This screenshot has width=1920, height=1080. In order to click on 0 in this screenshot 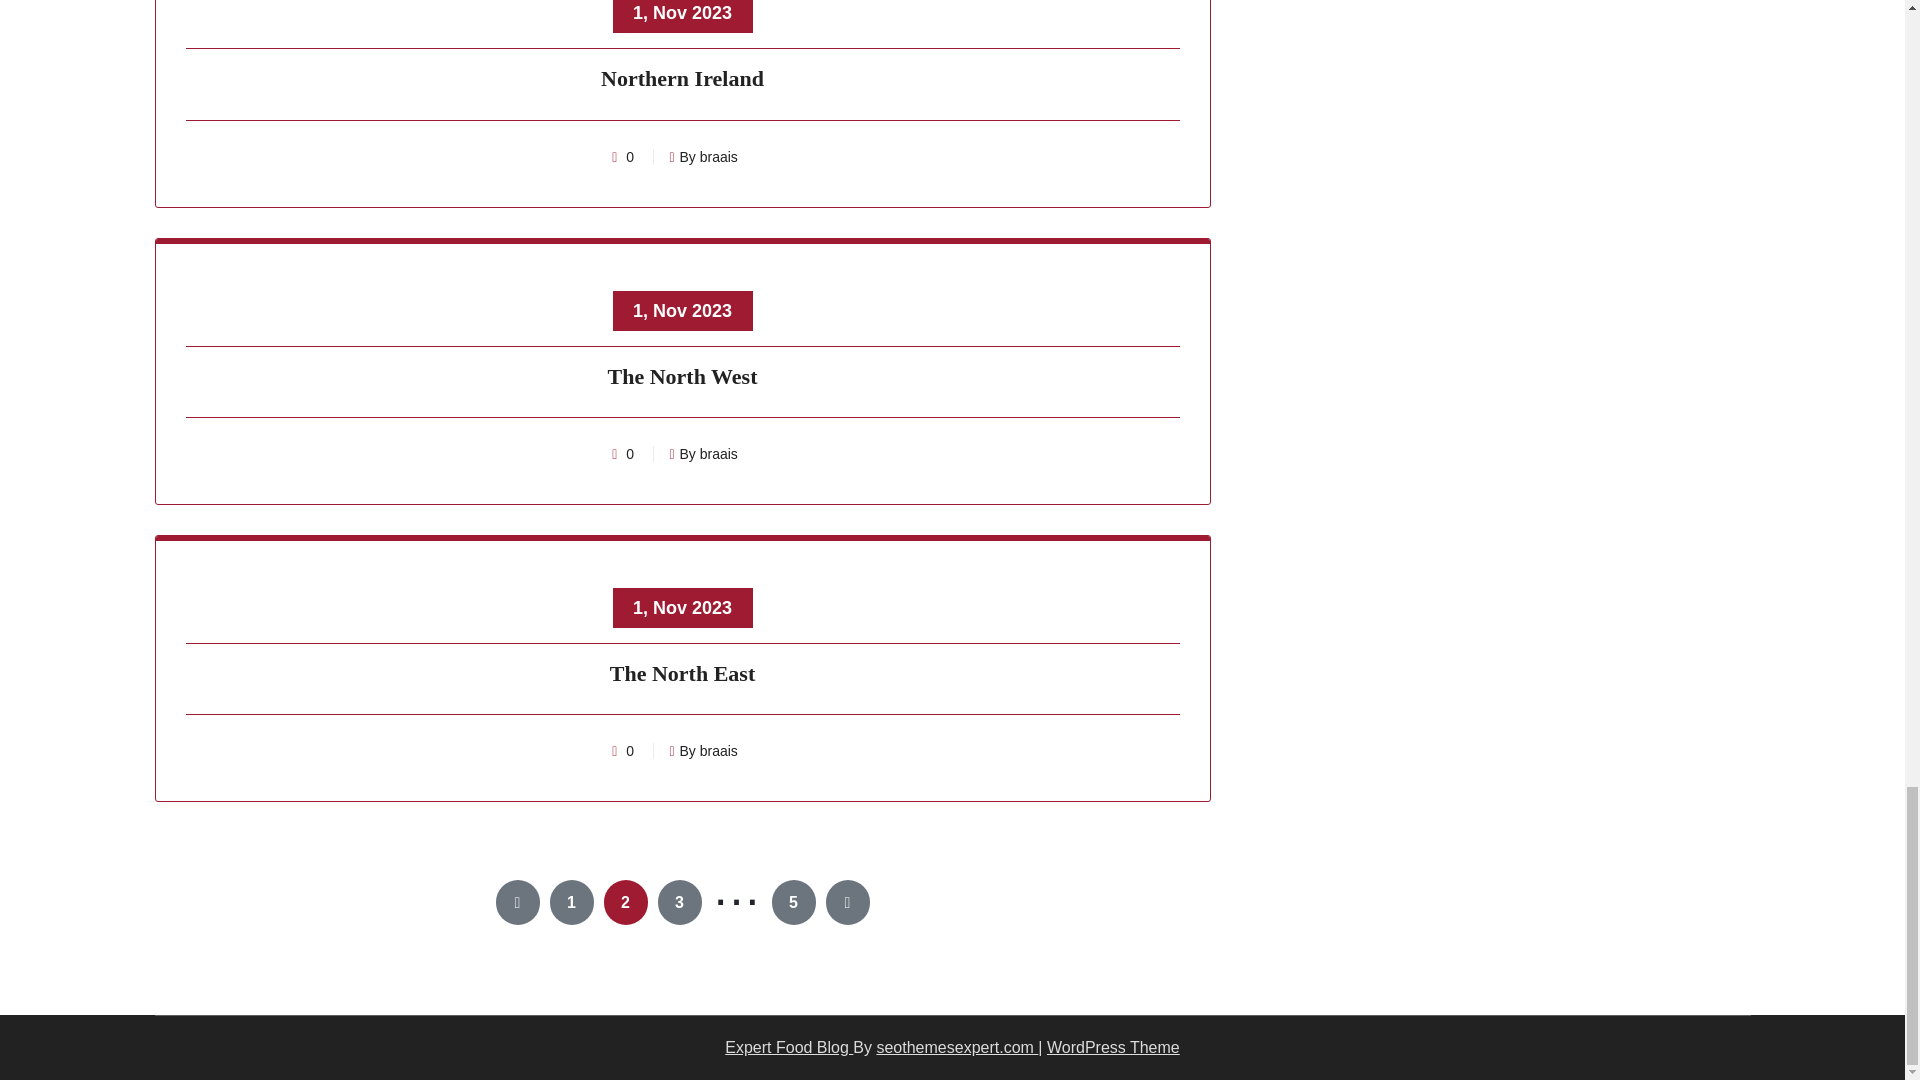, I will do `click(630, 454)`.